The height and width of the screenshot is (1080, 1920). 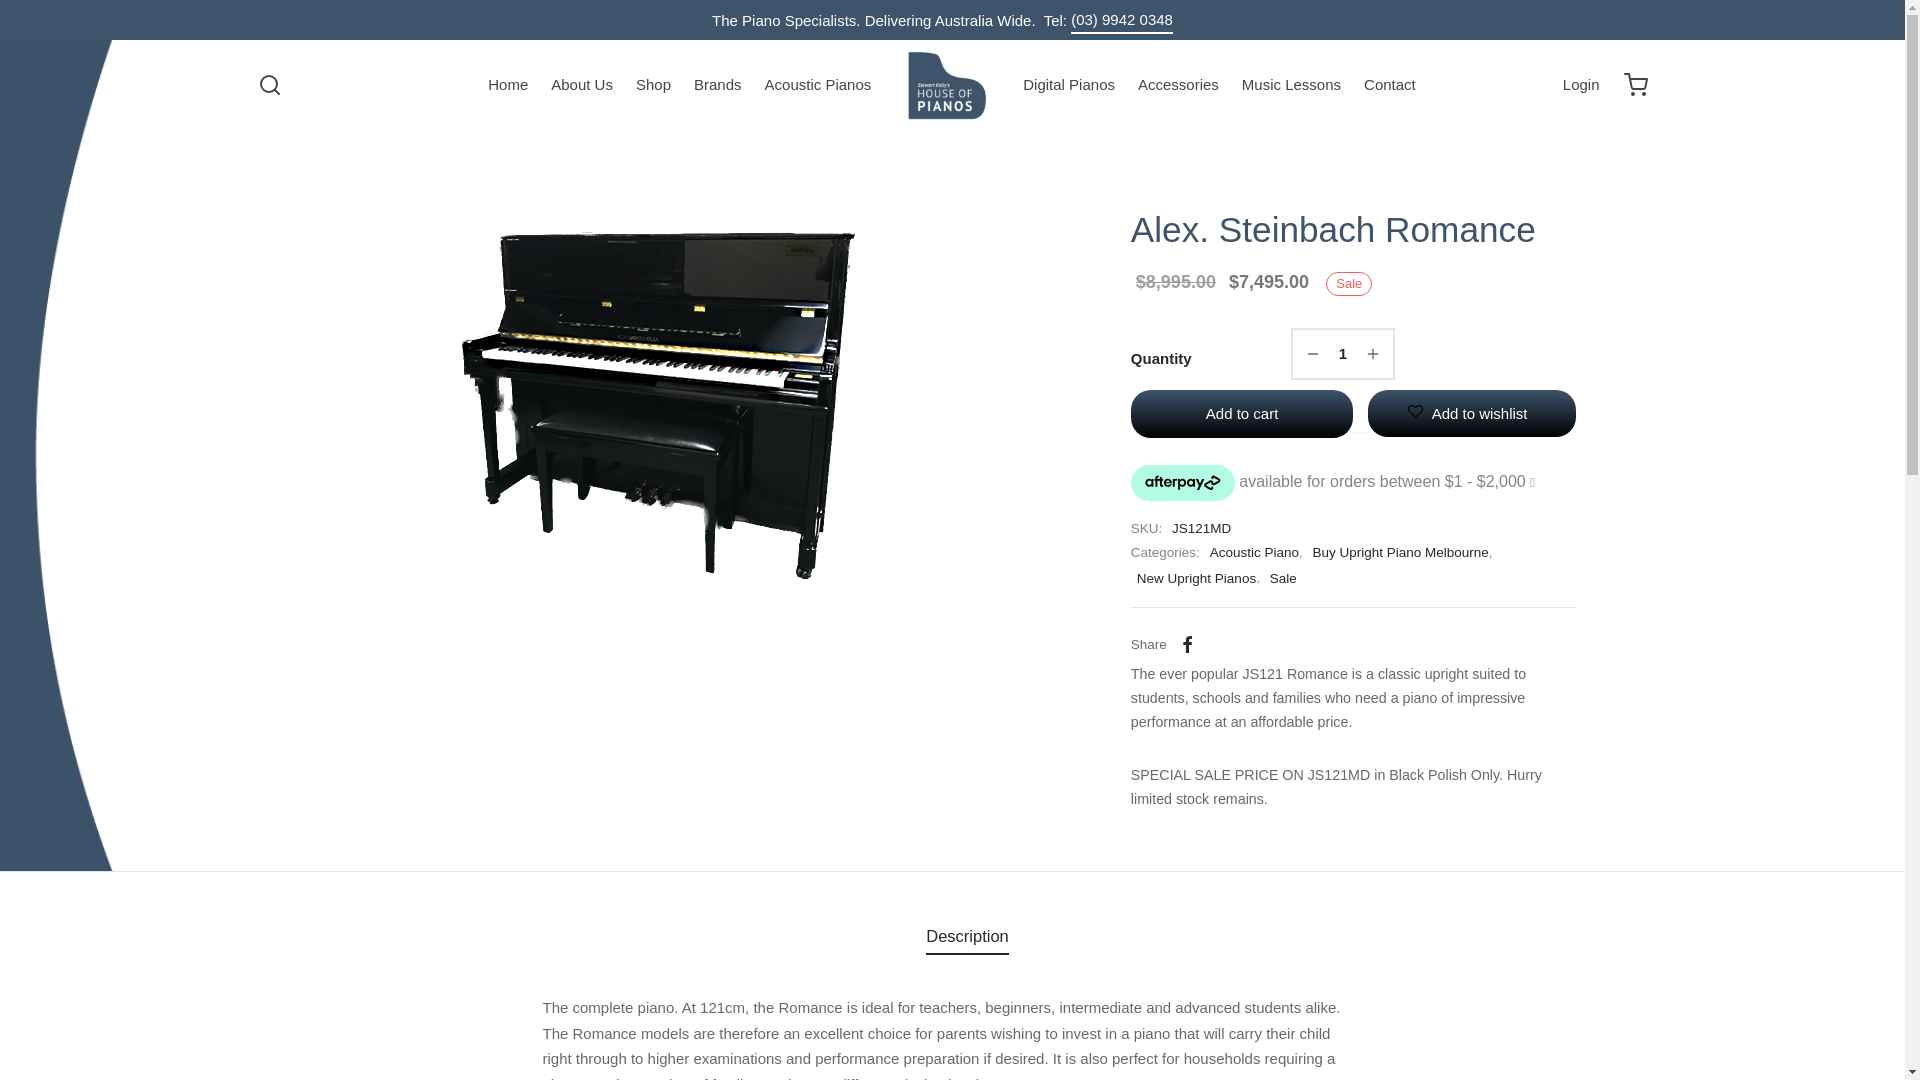 What do you see at coordinates (1242, 404) in the screenshot?
I see `Add to cart` at bounding box center [1242, 404].